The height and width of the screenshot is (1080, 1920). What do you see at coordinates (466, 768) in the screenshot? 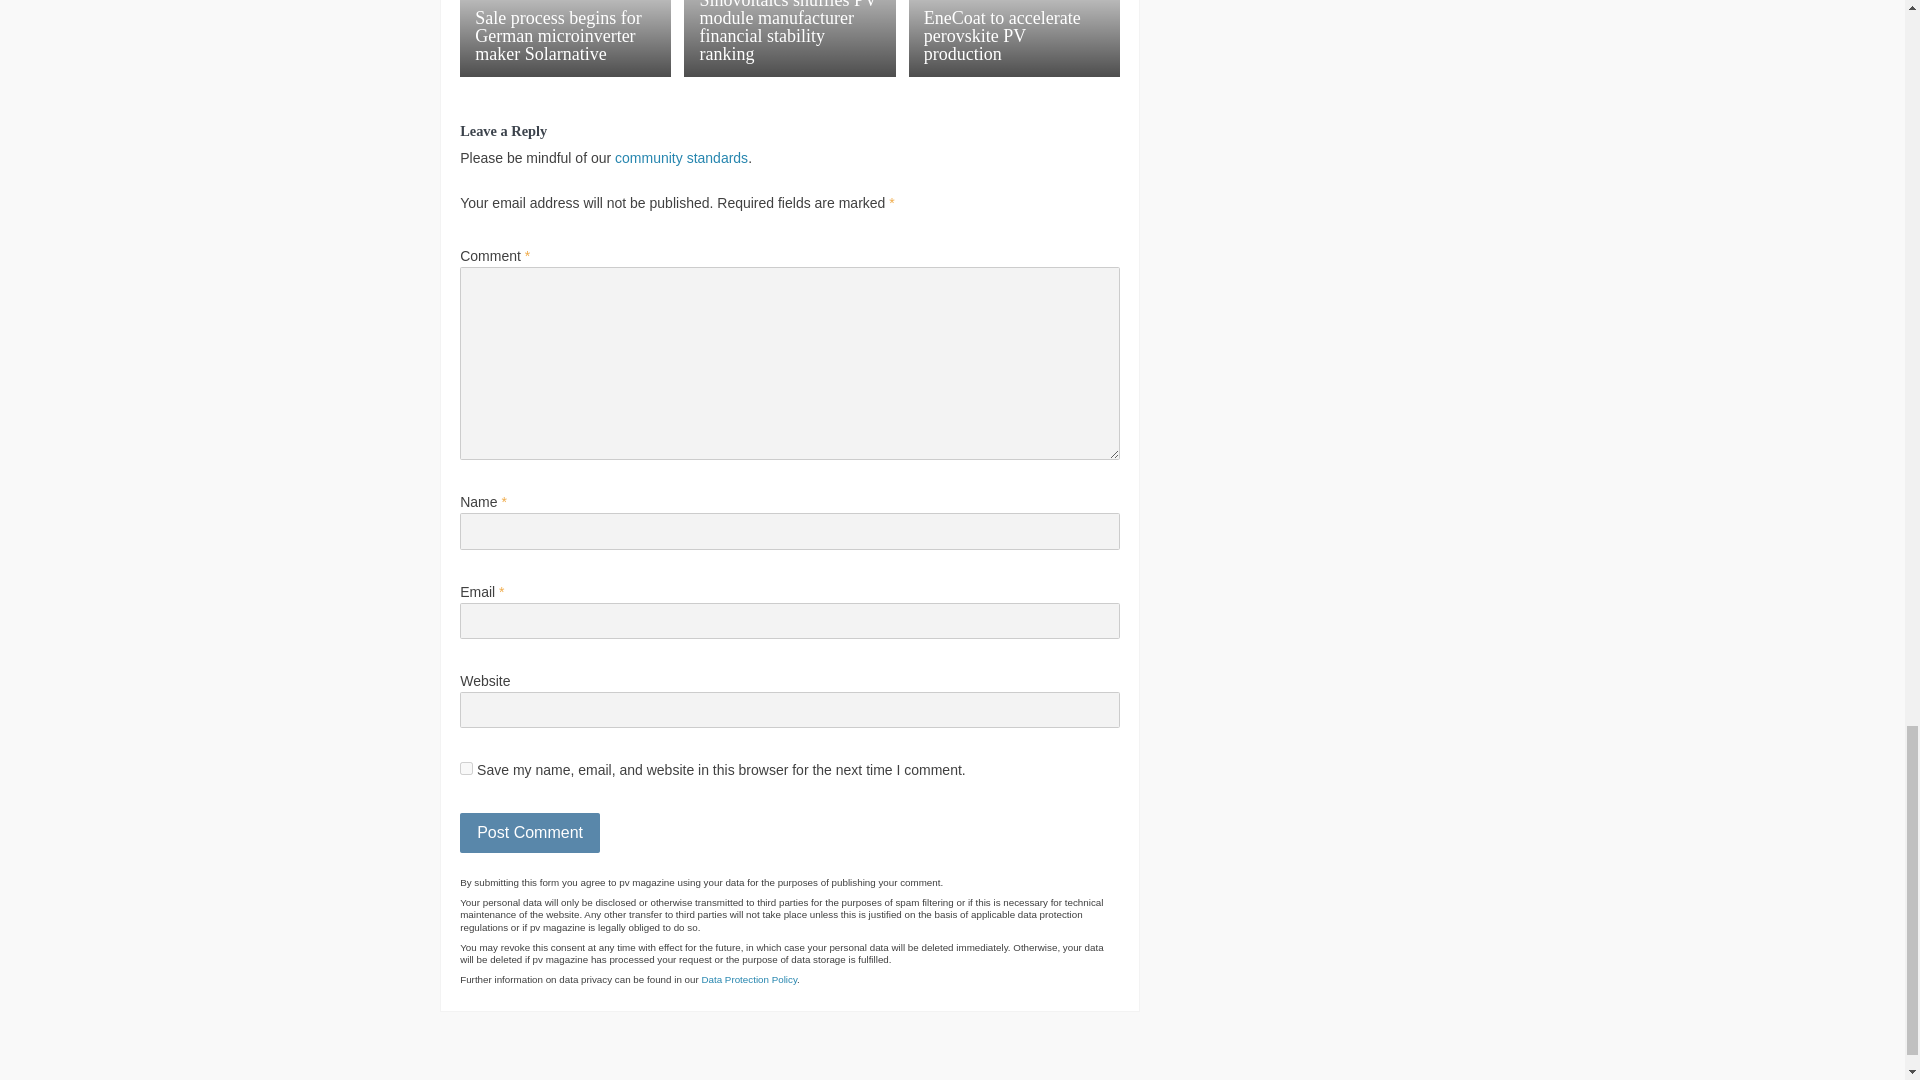
I see `yes` at bounding box center [466, 768].